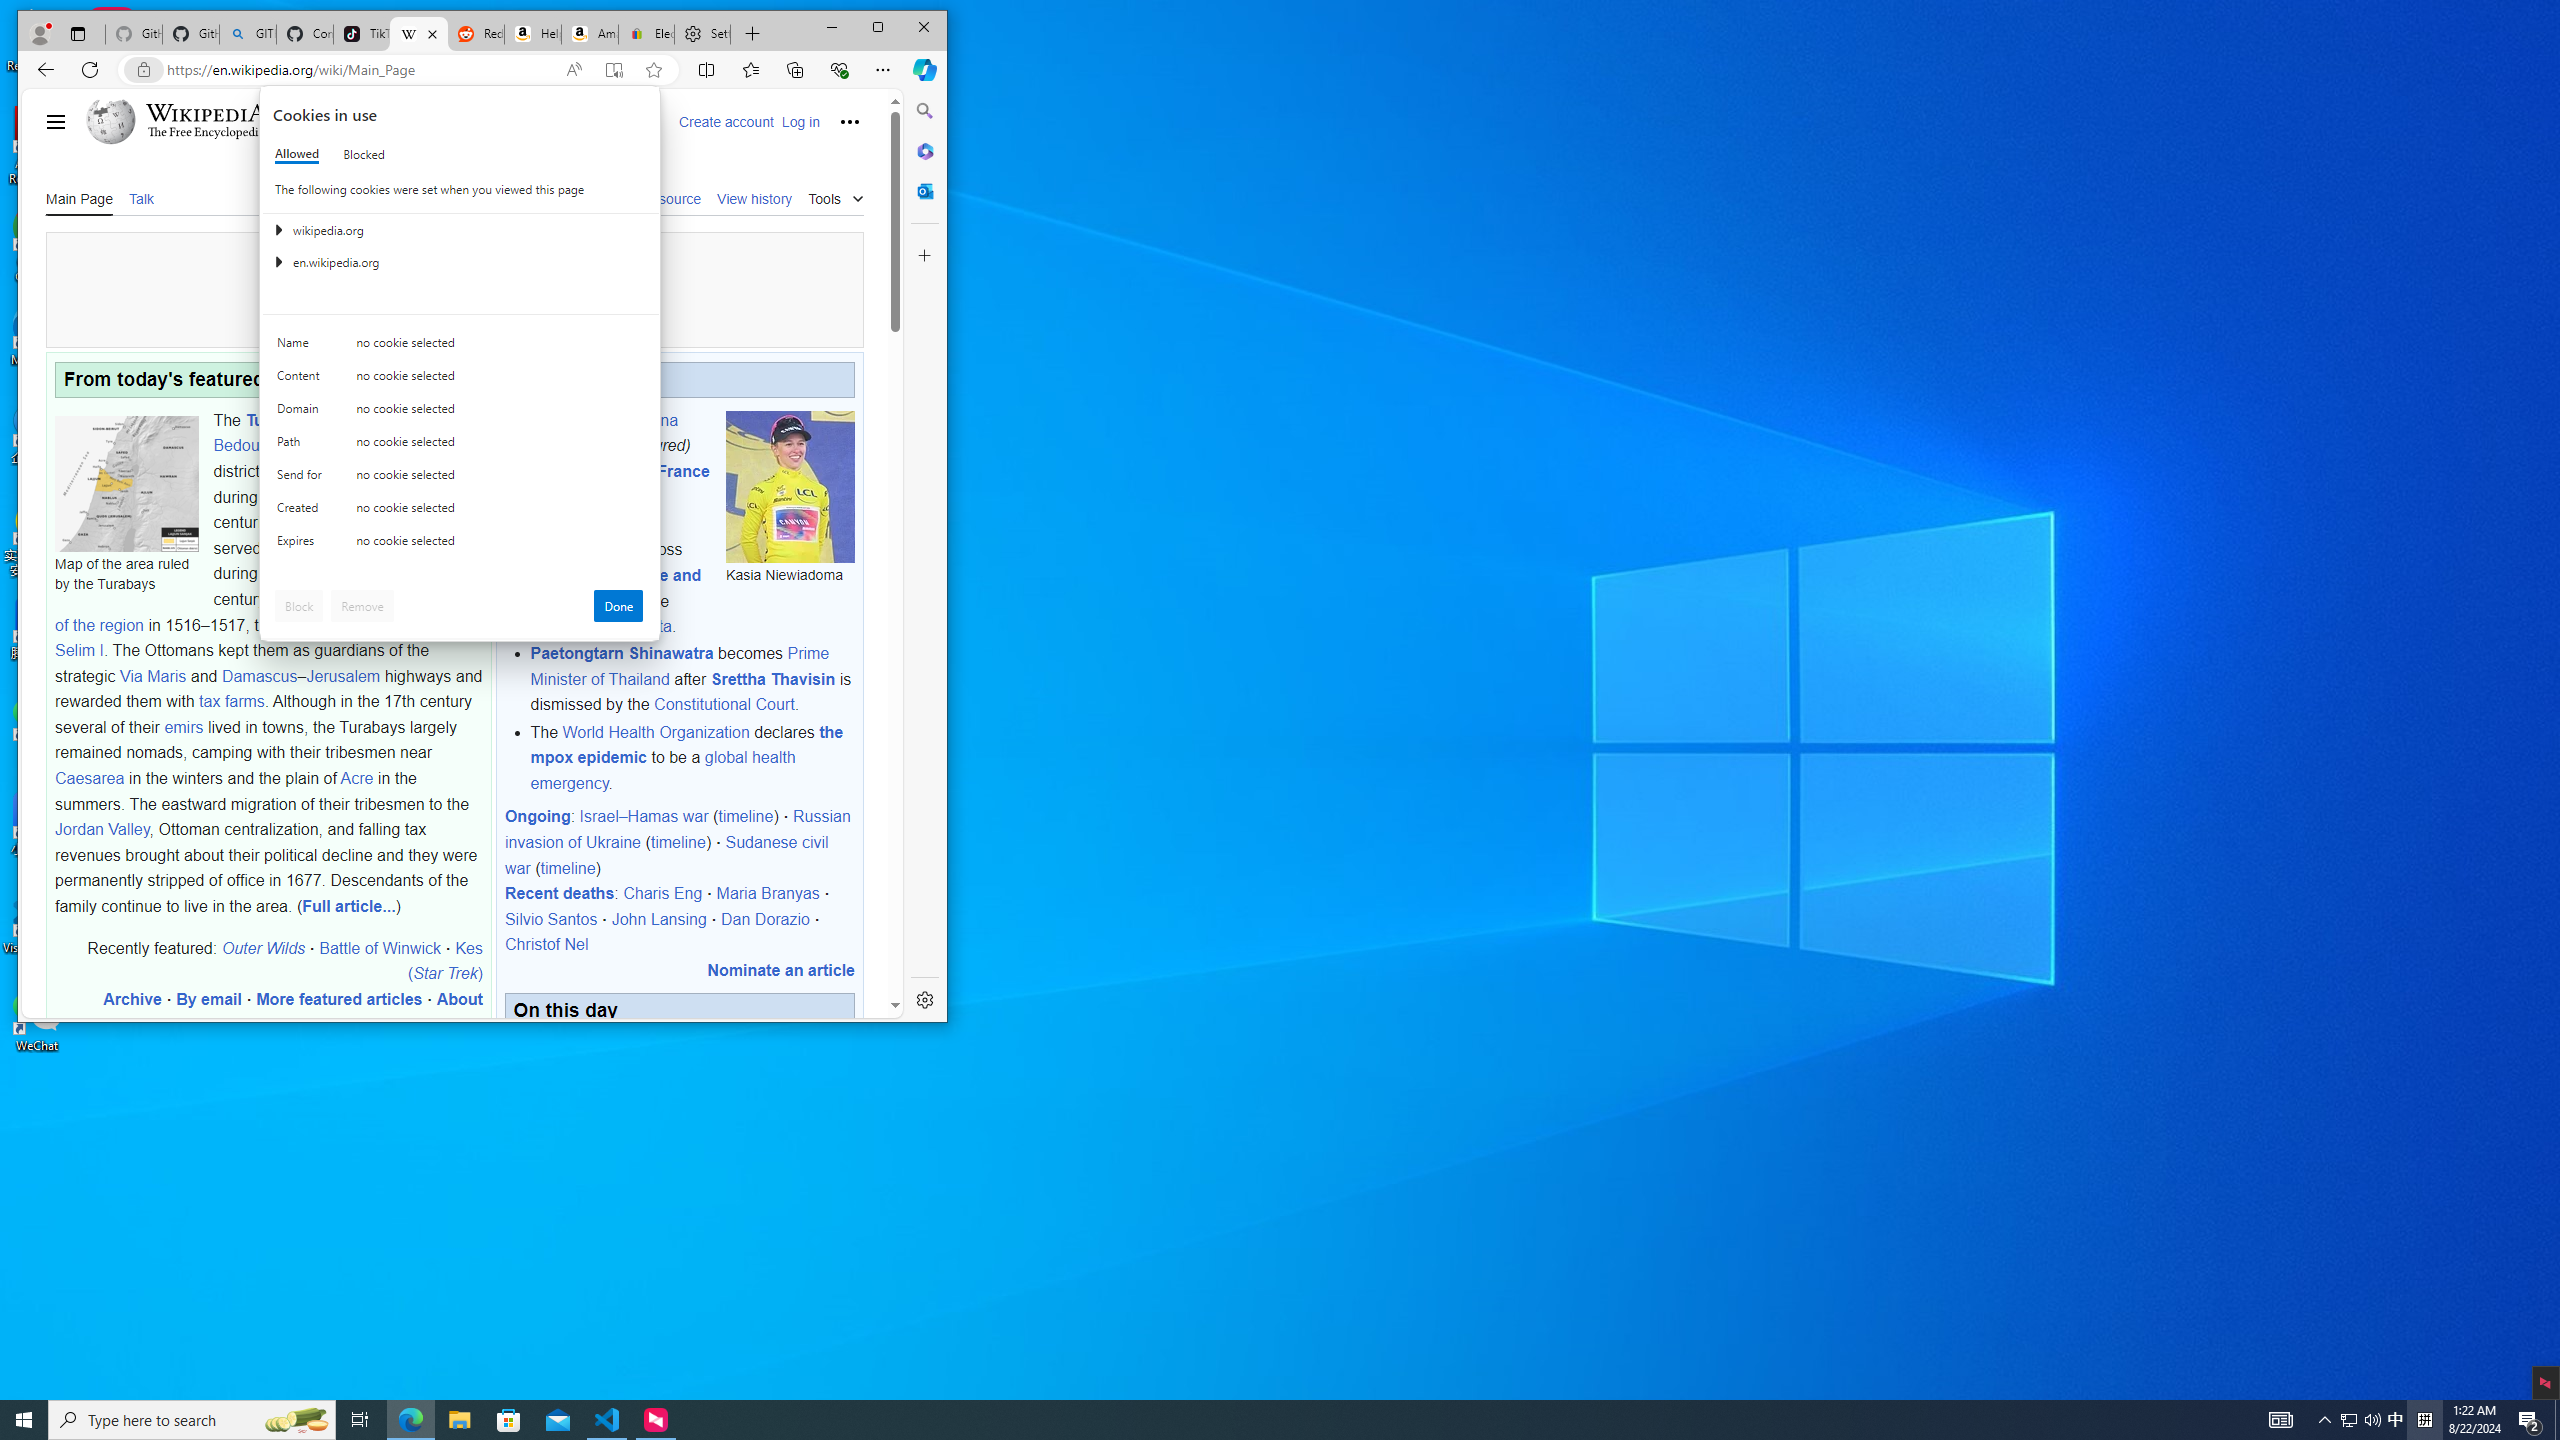 This screenshot has height=1440, width=2560. What do you see at coordinates (459, 1420) in the screenshot?
I see `Created` at bounding box center [459, 1420].